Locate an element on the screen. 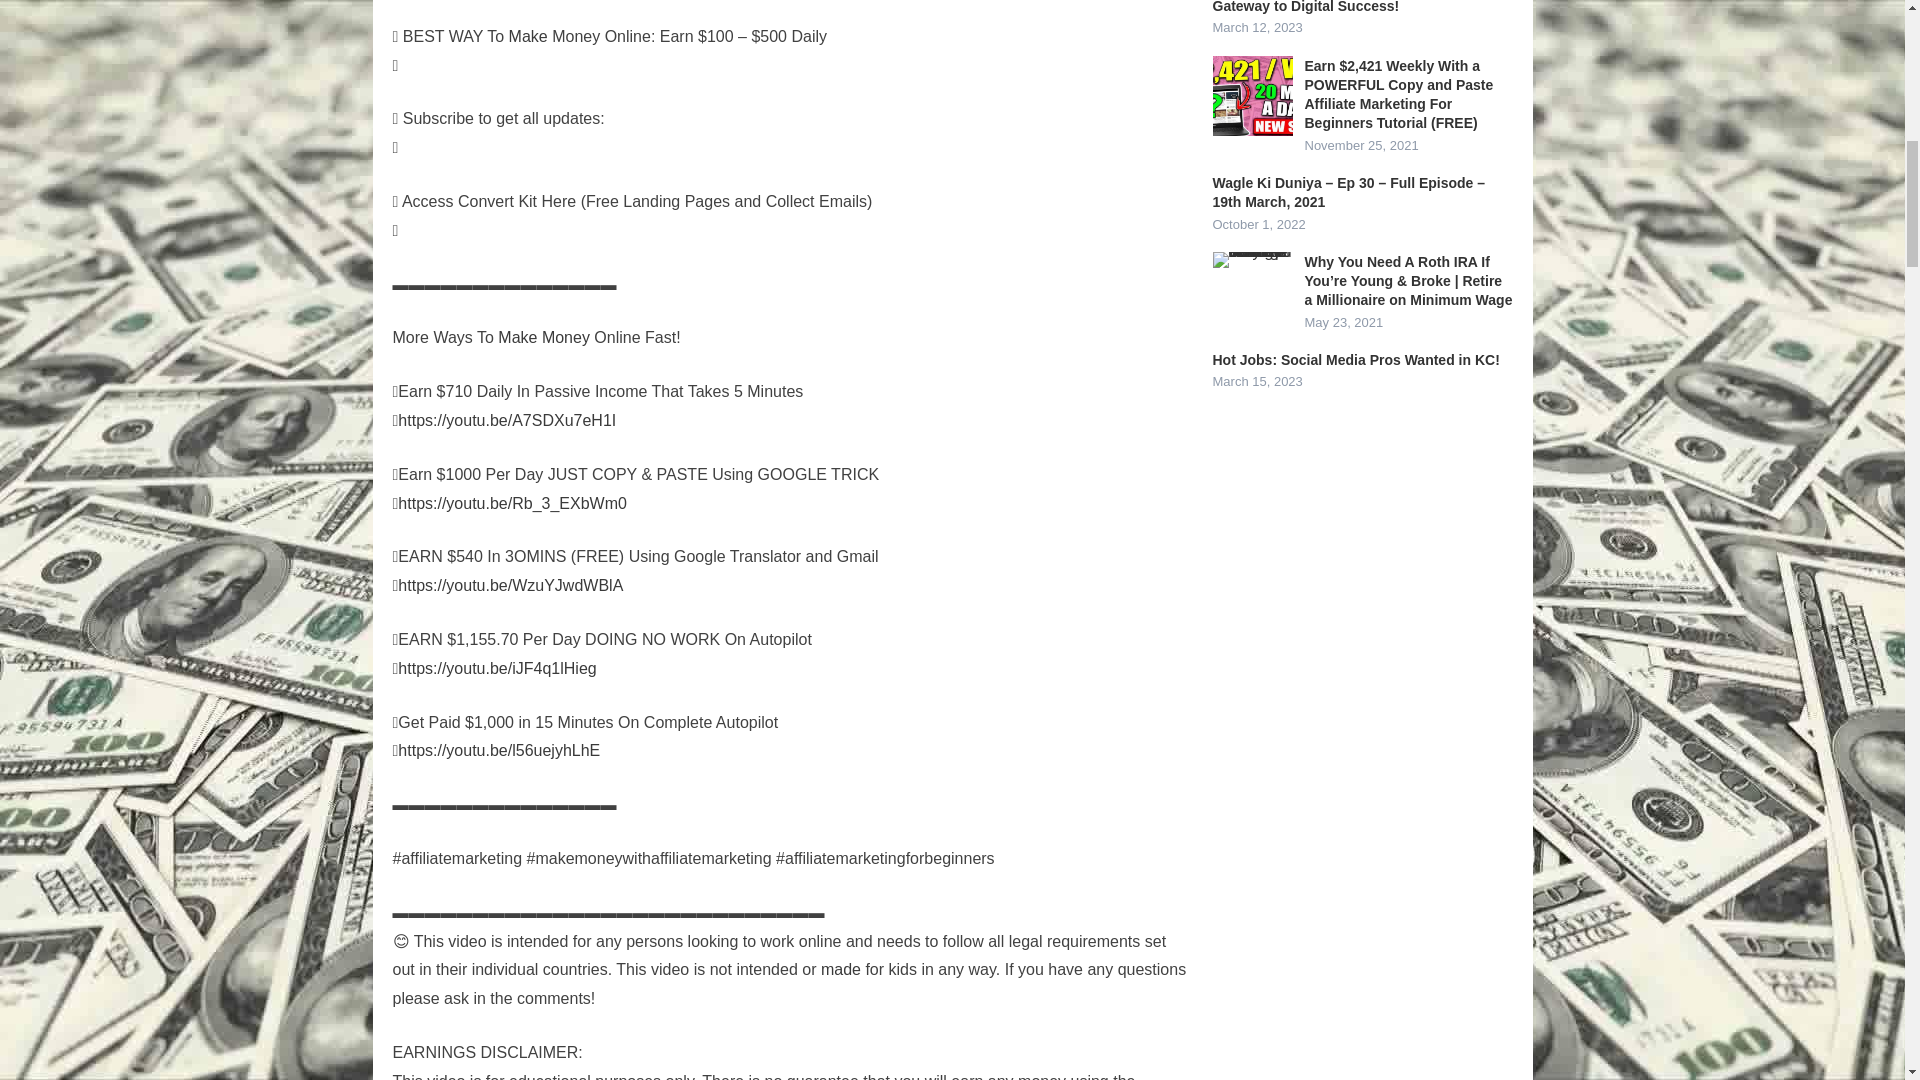  Make Money is located at coordinates (543, 337).